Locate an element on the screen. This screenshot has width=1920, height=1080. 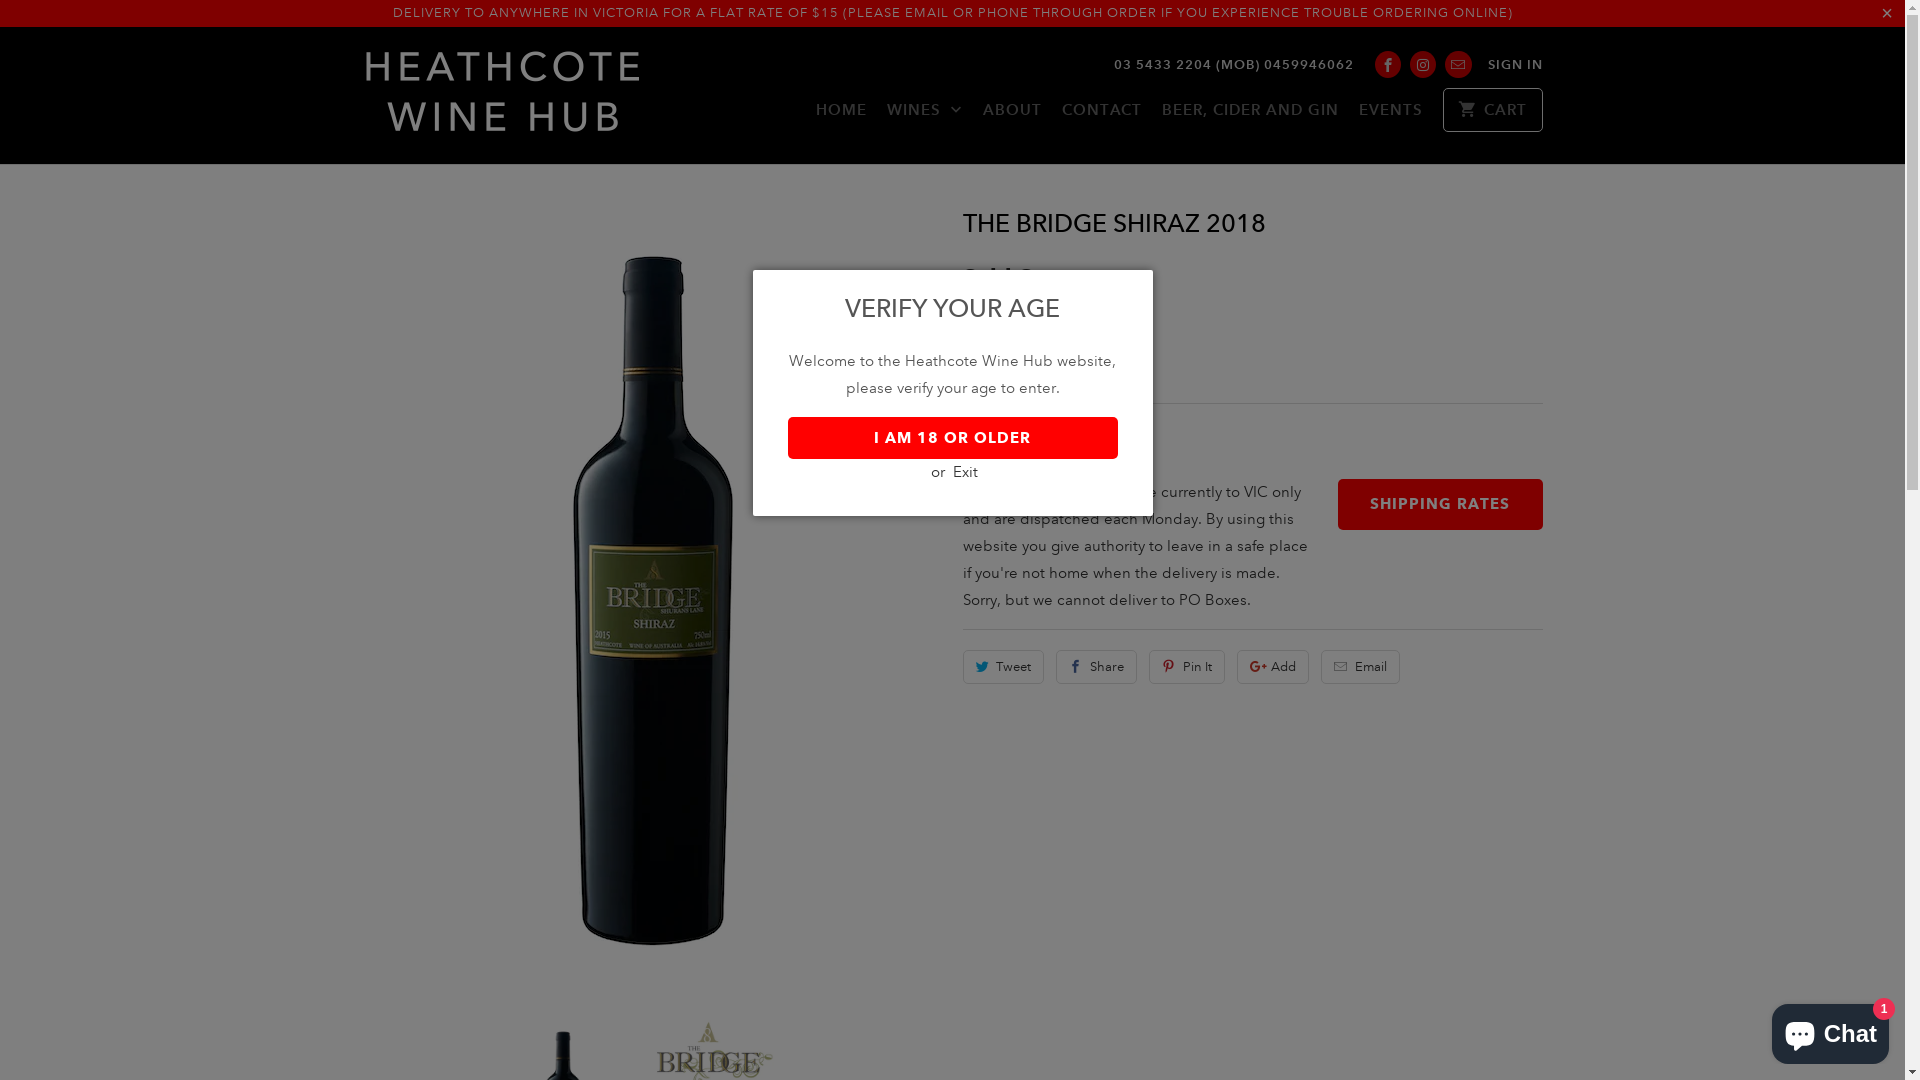
Add is located at coordinates (1273, 667).